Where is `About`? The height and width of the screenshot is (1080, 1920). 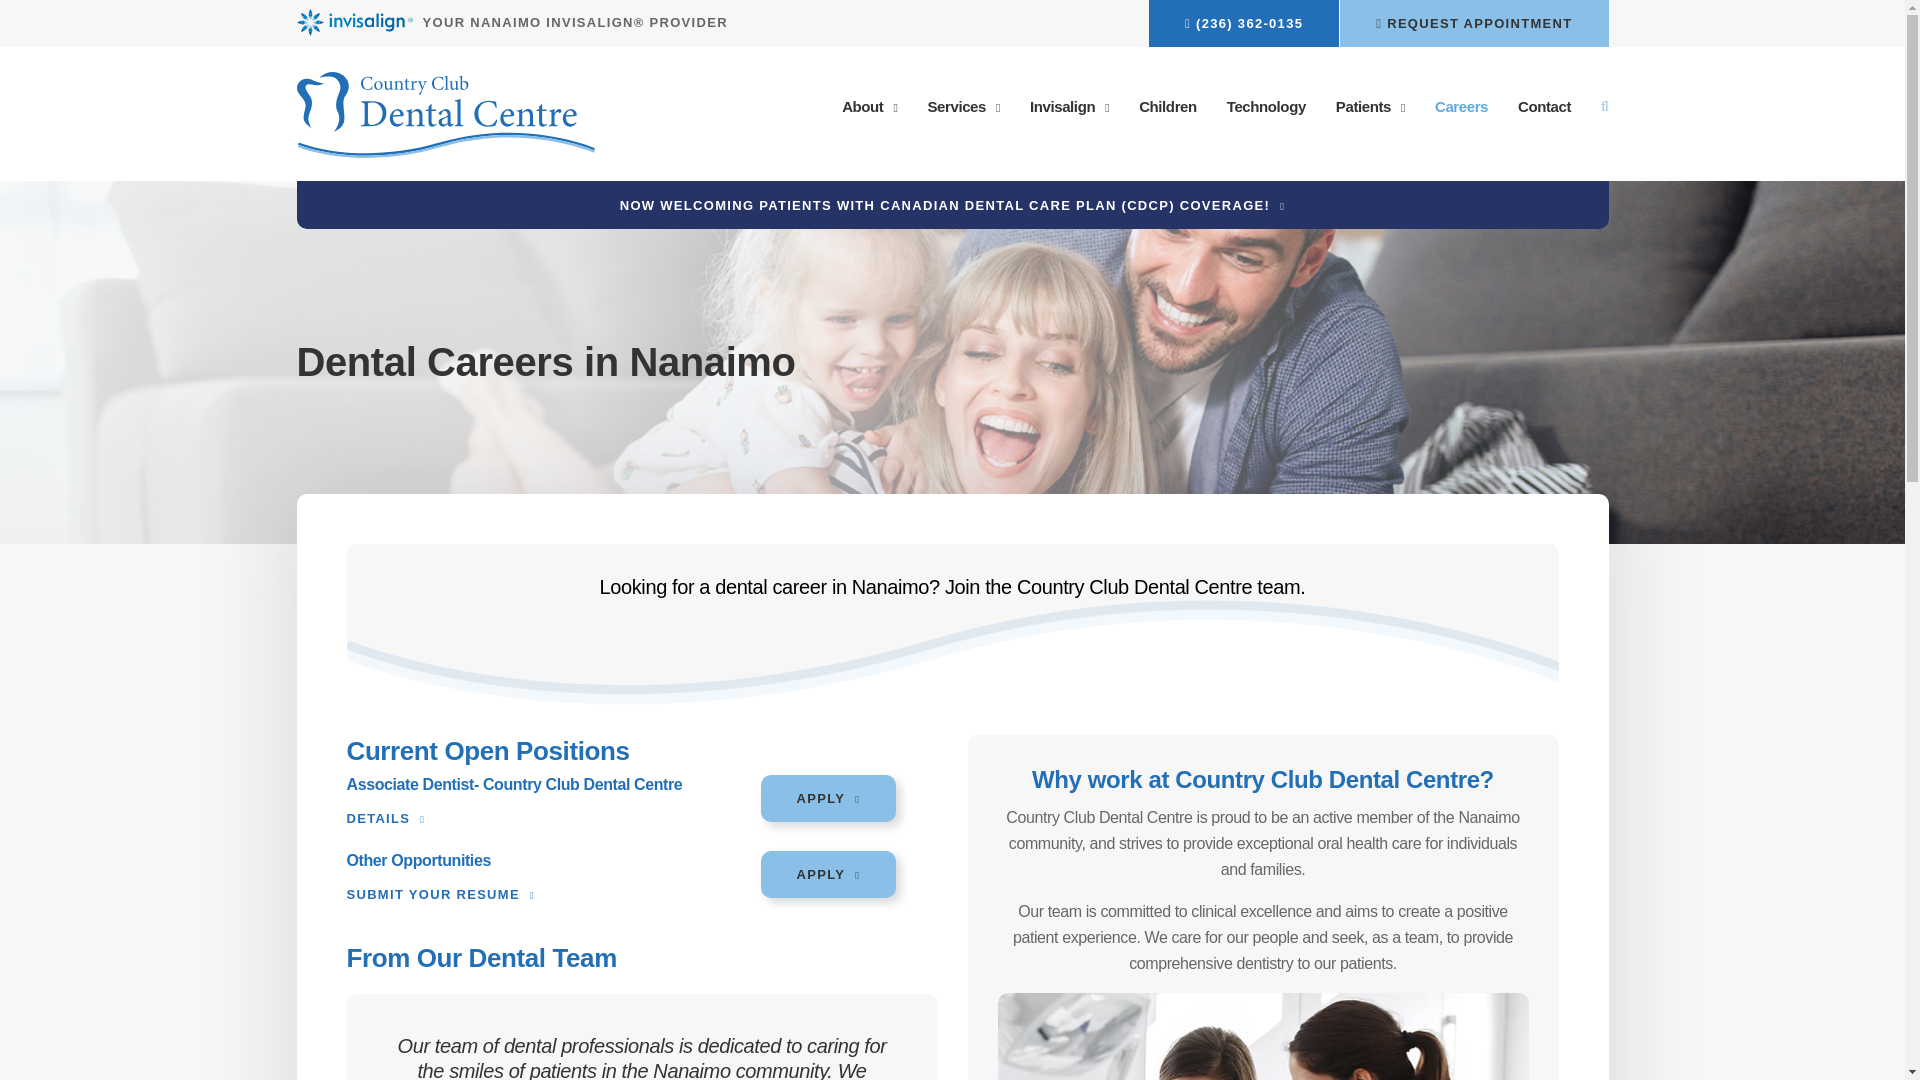 About is located at coordinates (870, 106).